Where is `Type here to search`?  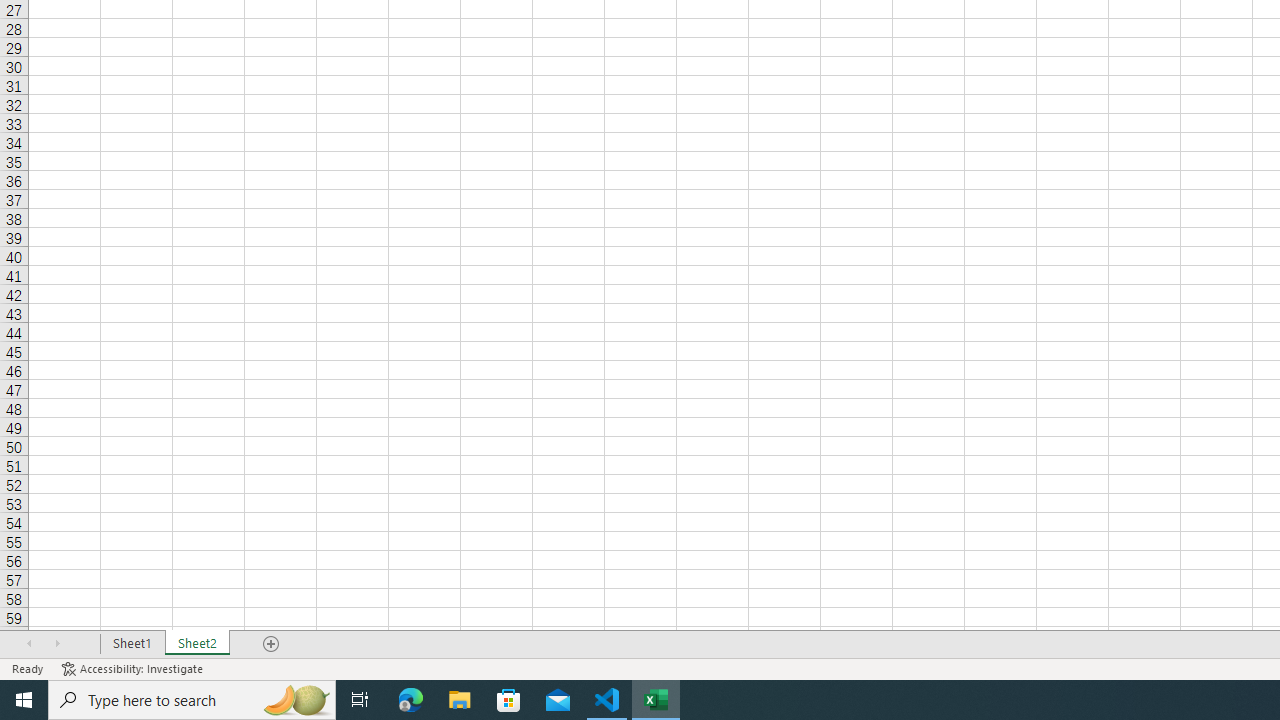 Type here to search is located at coordinates (192, 700).